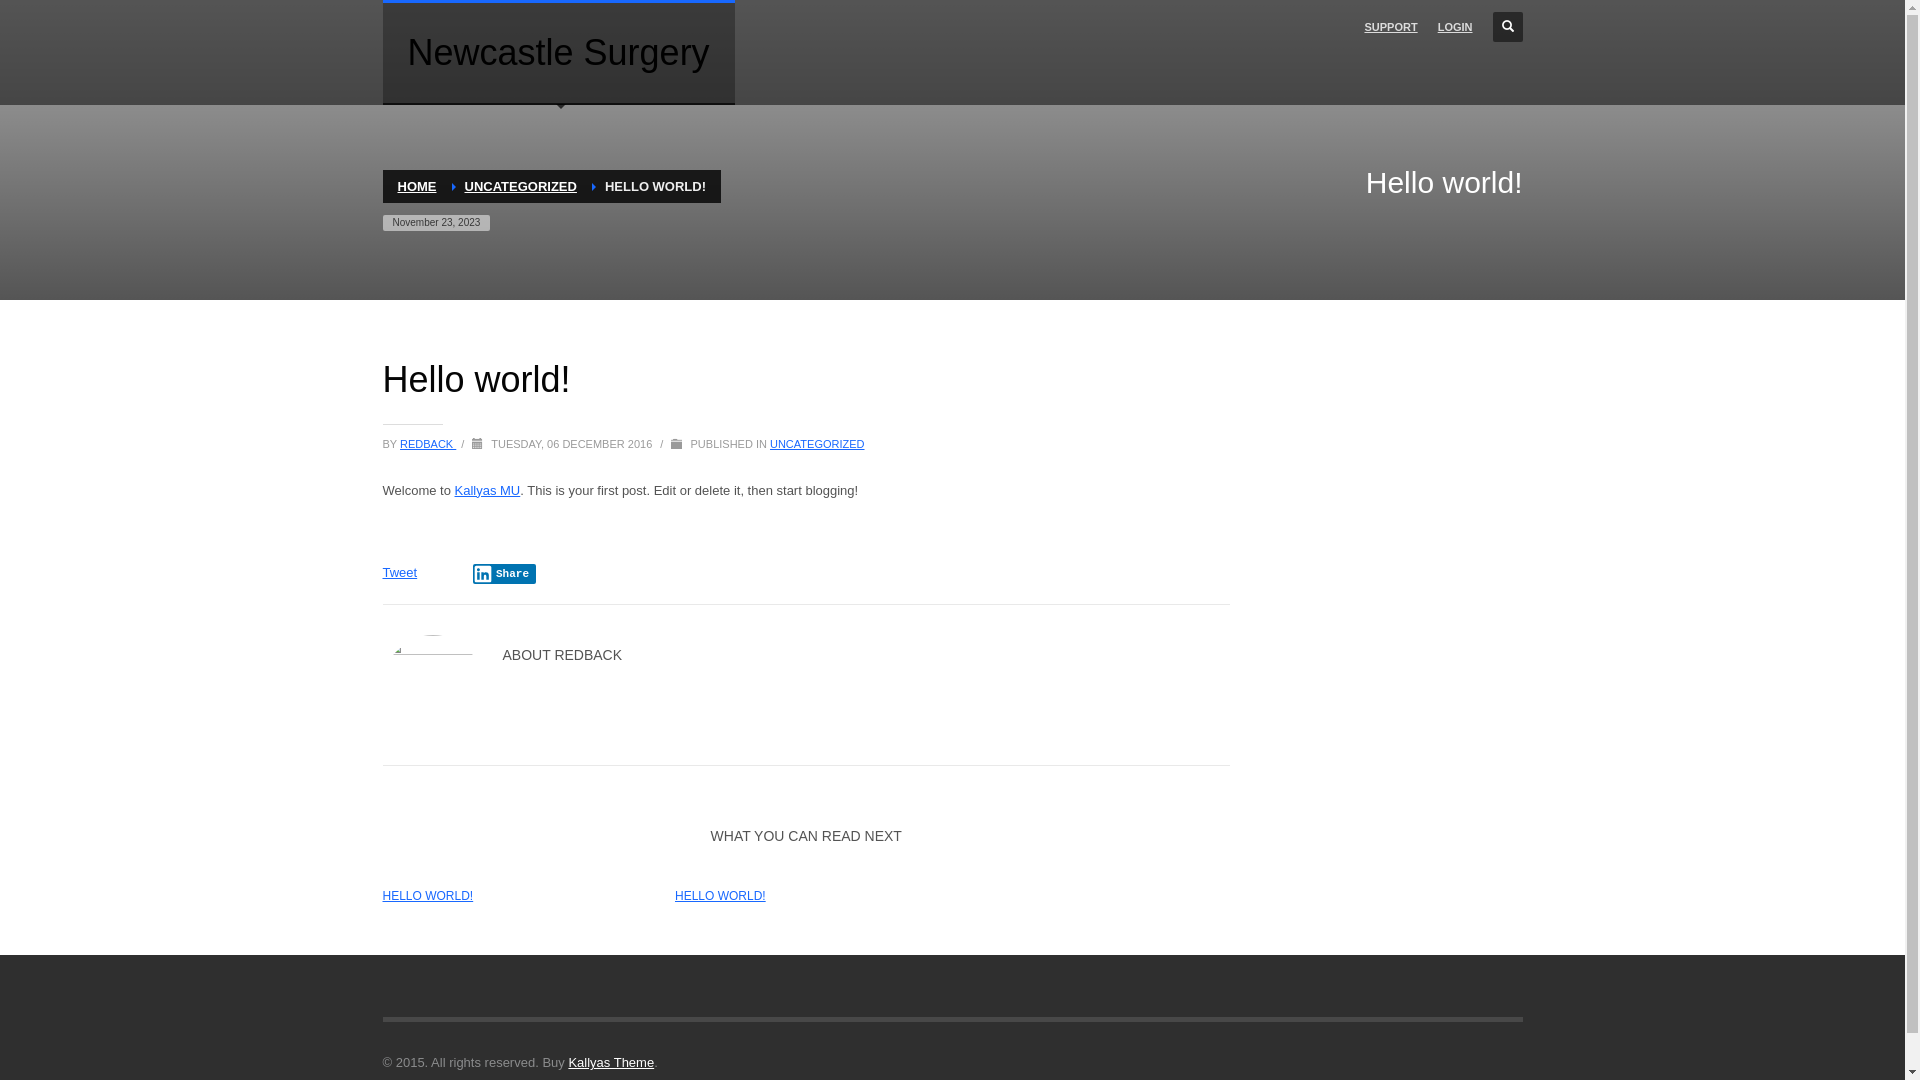 The width and height of the screenshot is (1920, 1080). Describe the element at coordinates (488, 490) in the screenshot. I see `Kallyas MU` at that location.